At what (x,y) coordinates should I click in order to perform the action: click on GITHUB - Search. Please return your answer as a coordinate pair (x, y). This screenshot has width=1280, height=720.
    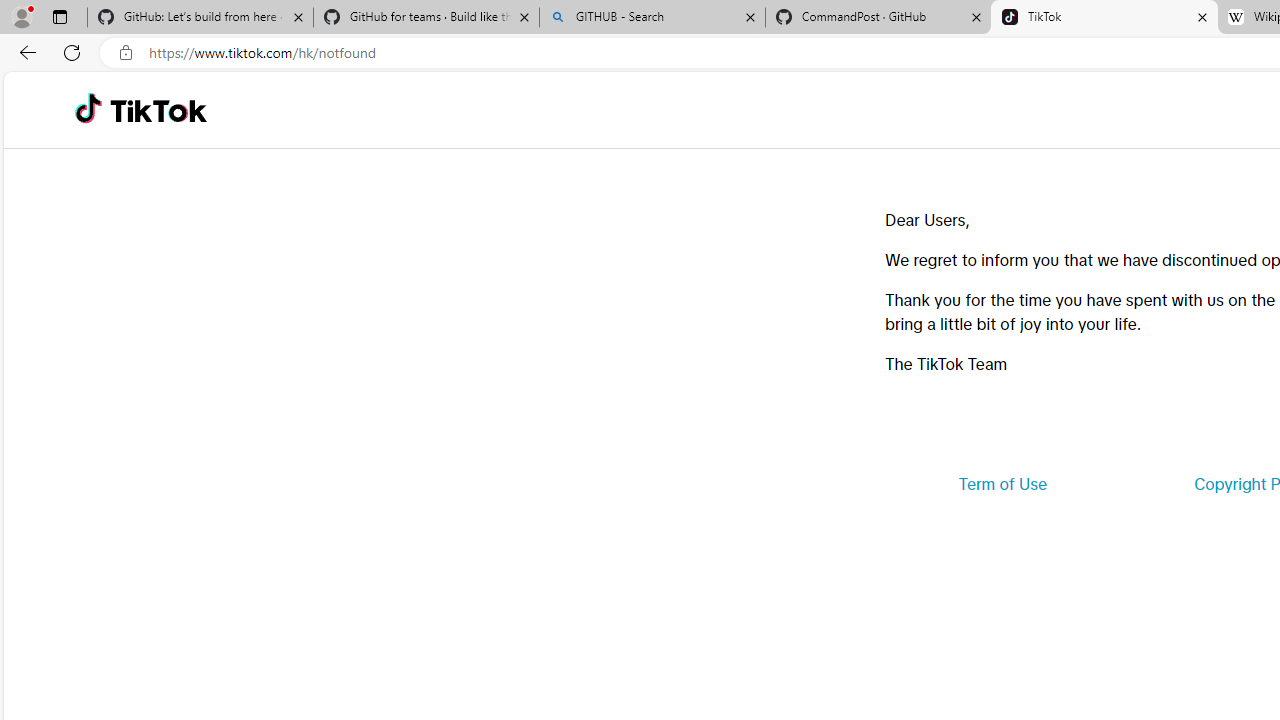
    Looking at the image, I should click on (652, 18).